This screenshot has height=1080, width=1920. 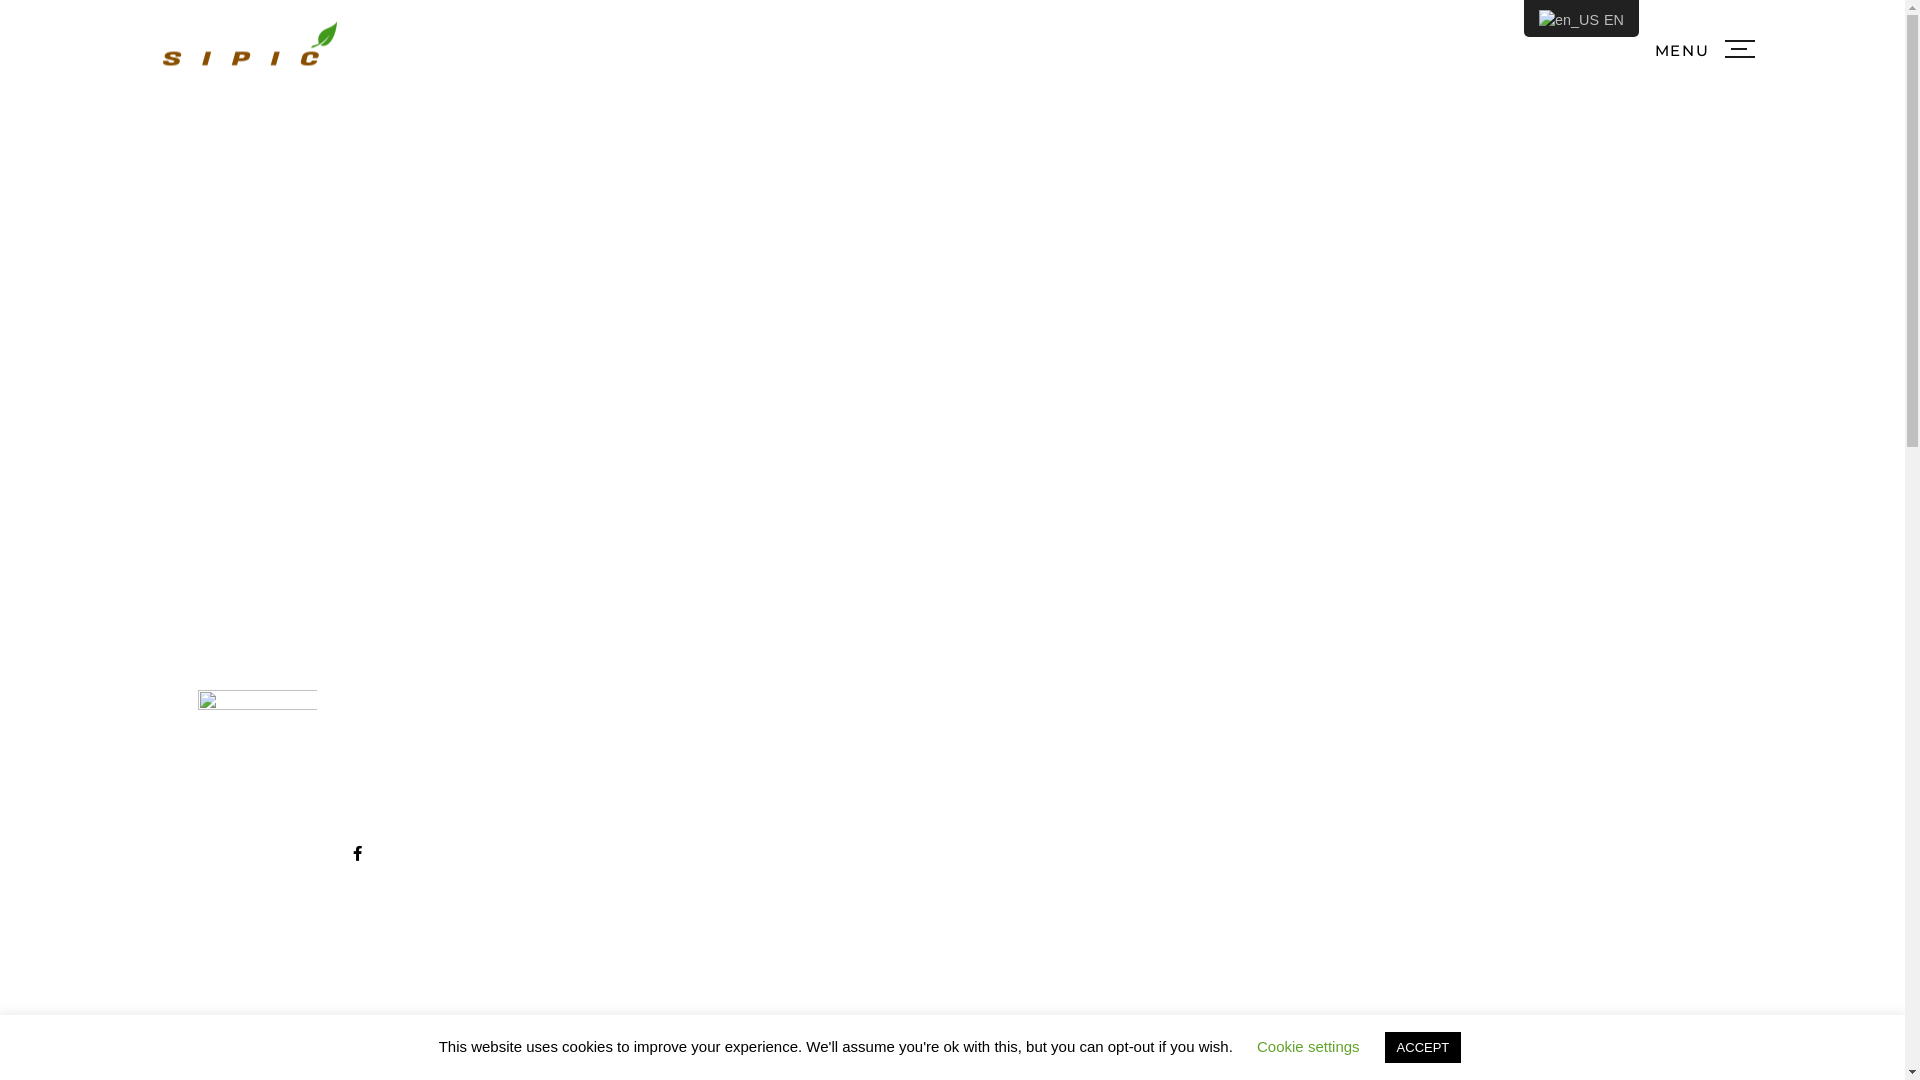 I want to click on English, so click(x=1569, y=21).